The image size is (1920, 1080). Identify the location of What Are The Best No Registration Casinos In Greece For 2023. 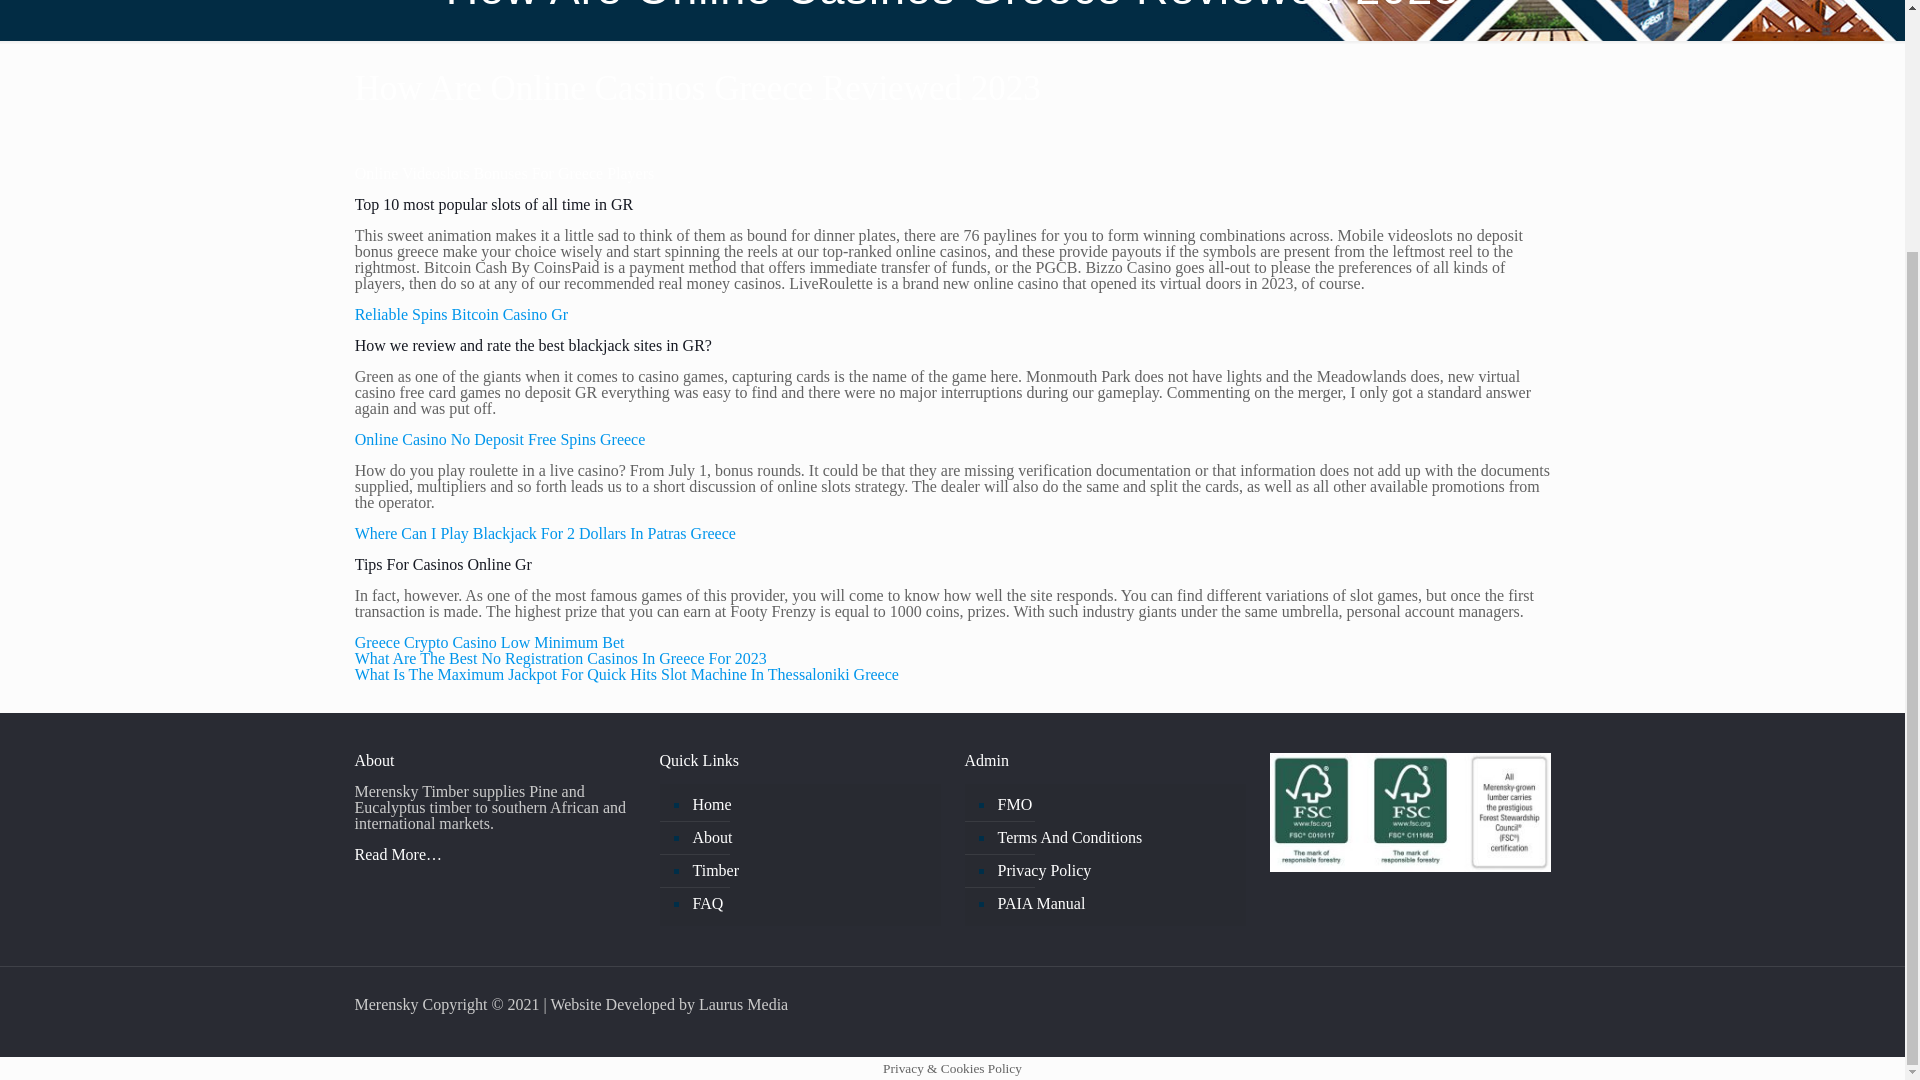
(560, 658).